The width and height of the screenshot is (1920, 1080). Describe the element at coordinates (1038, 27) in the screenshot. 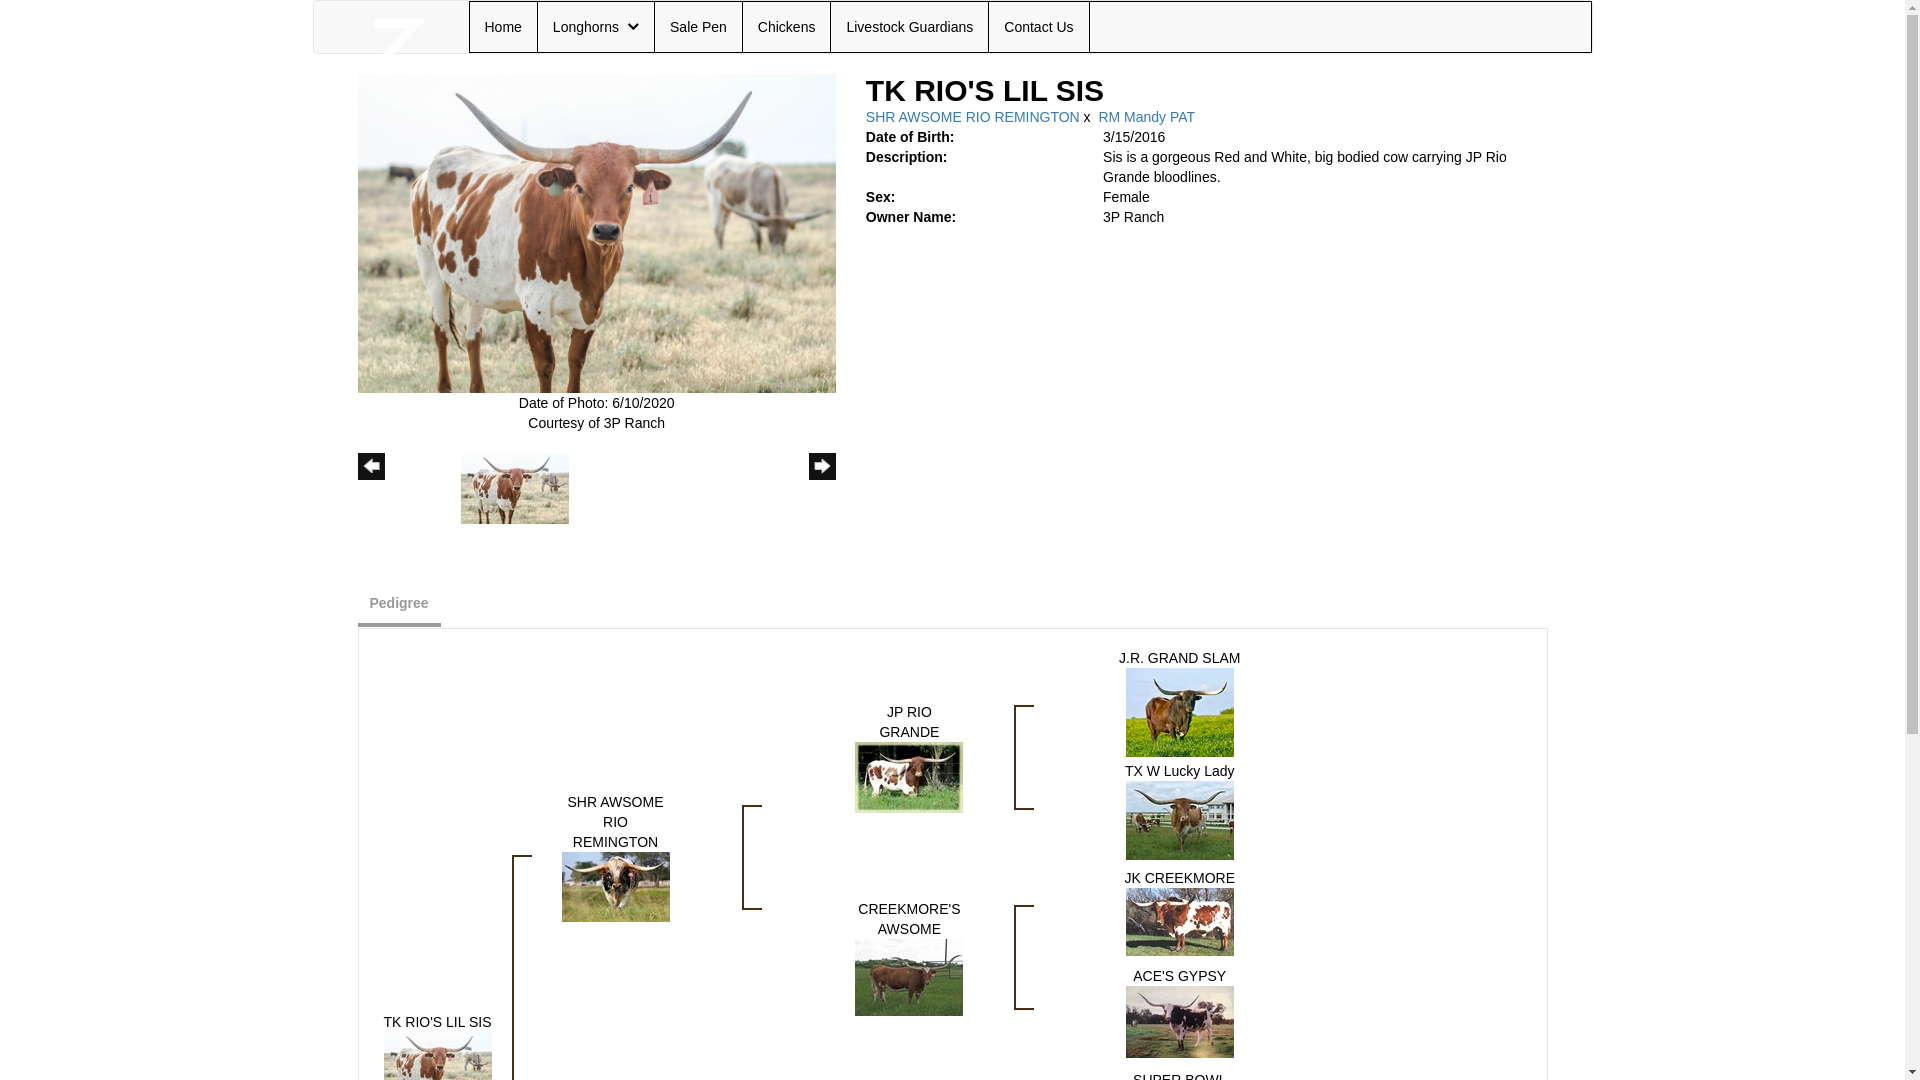

I see `Contact Us` at that location.